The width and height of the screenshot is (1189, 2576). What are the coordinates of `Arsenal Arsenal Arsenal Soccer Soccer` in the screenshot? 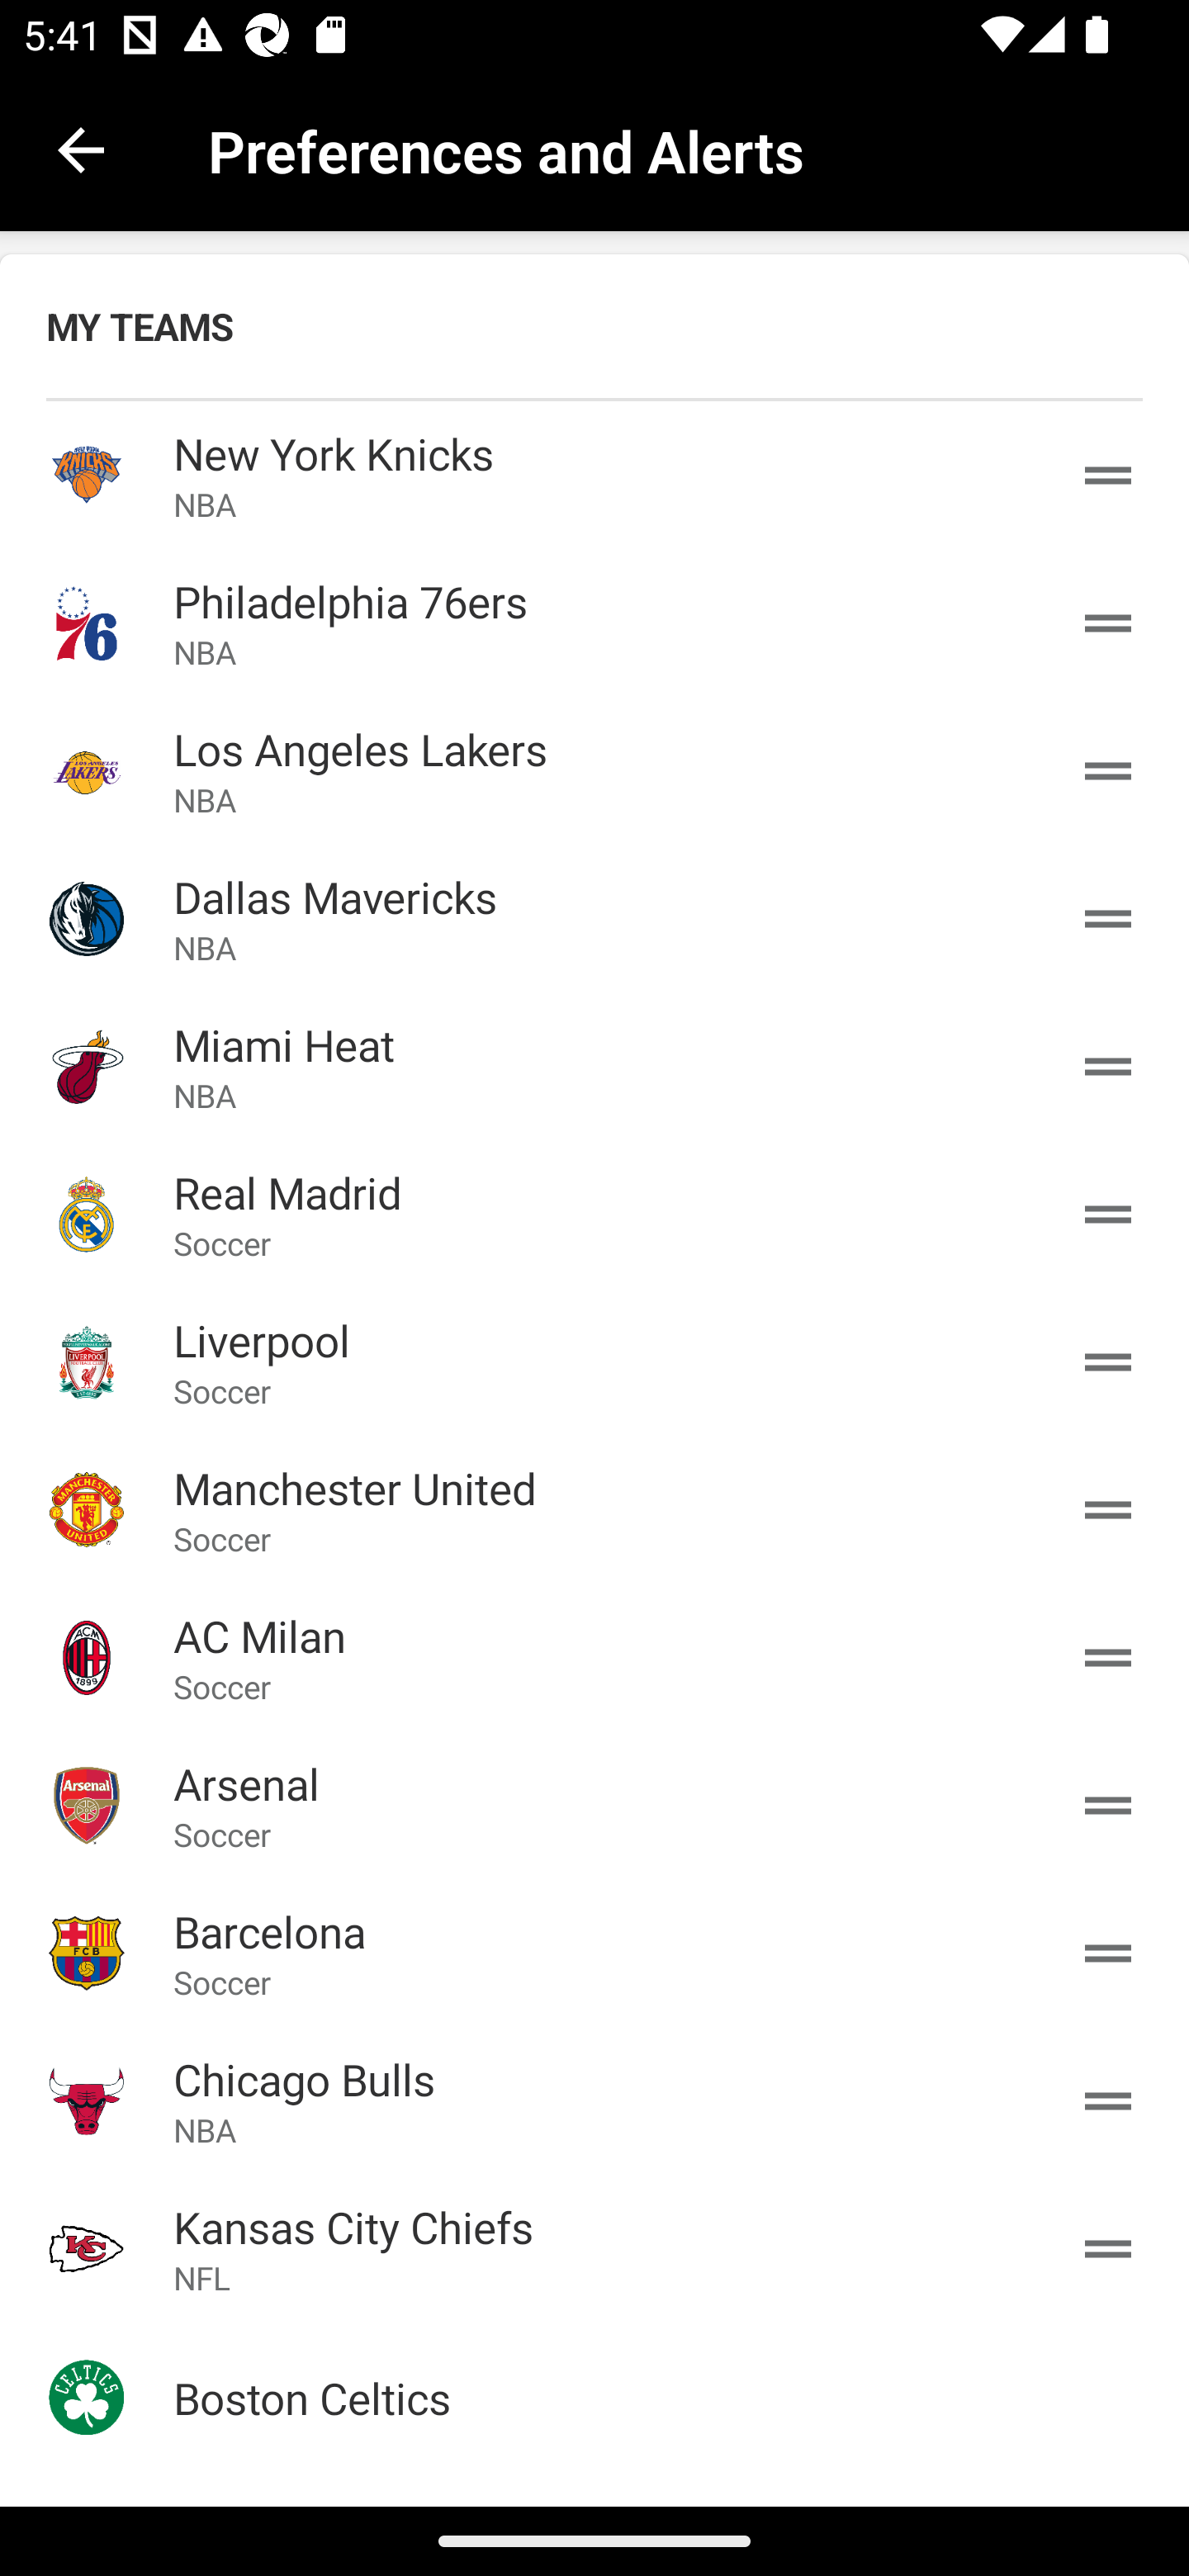 It's located at (594, 1804).